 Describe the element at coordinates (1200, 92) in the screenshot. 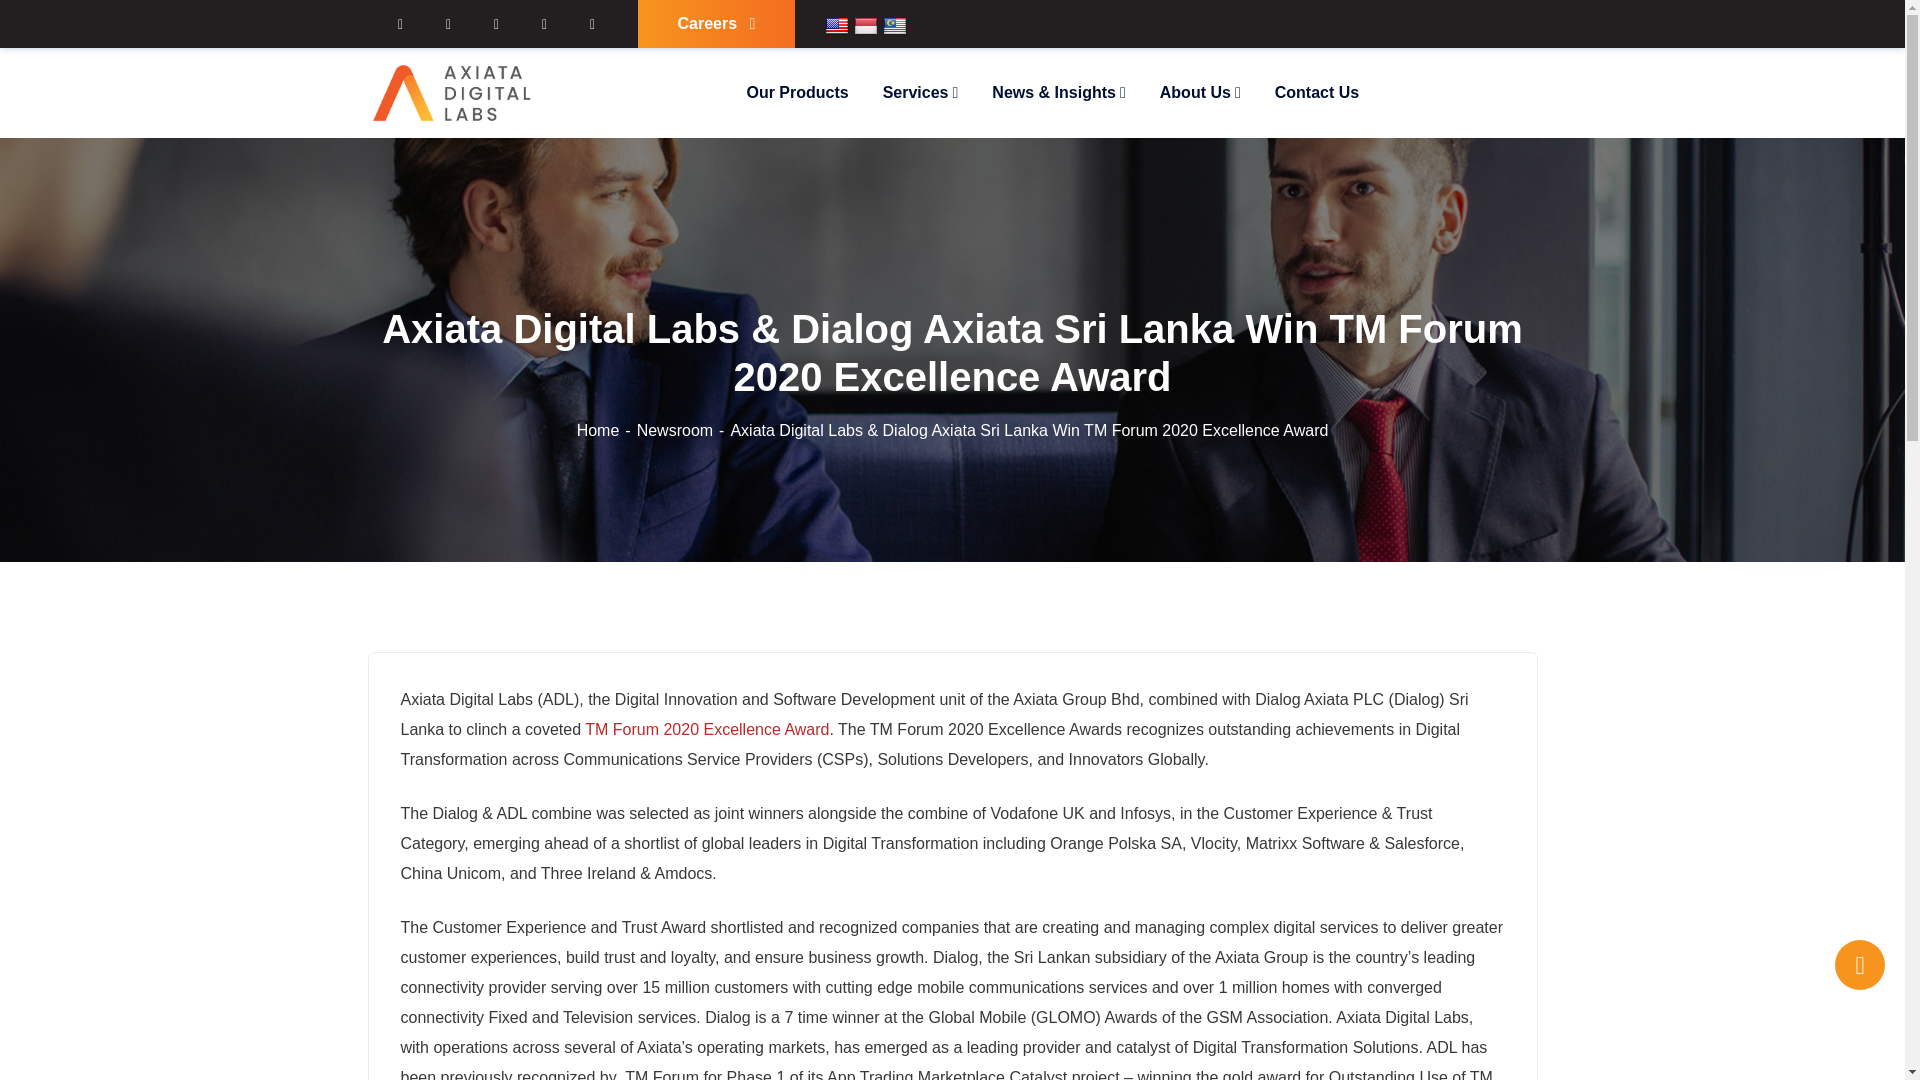

I see `About Us` at that location.